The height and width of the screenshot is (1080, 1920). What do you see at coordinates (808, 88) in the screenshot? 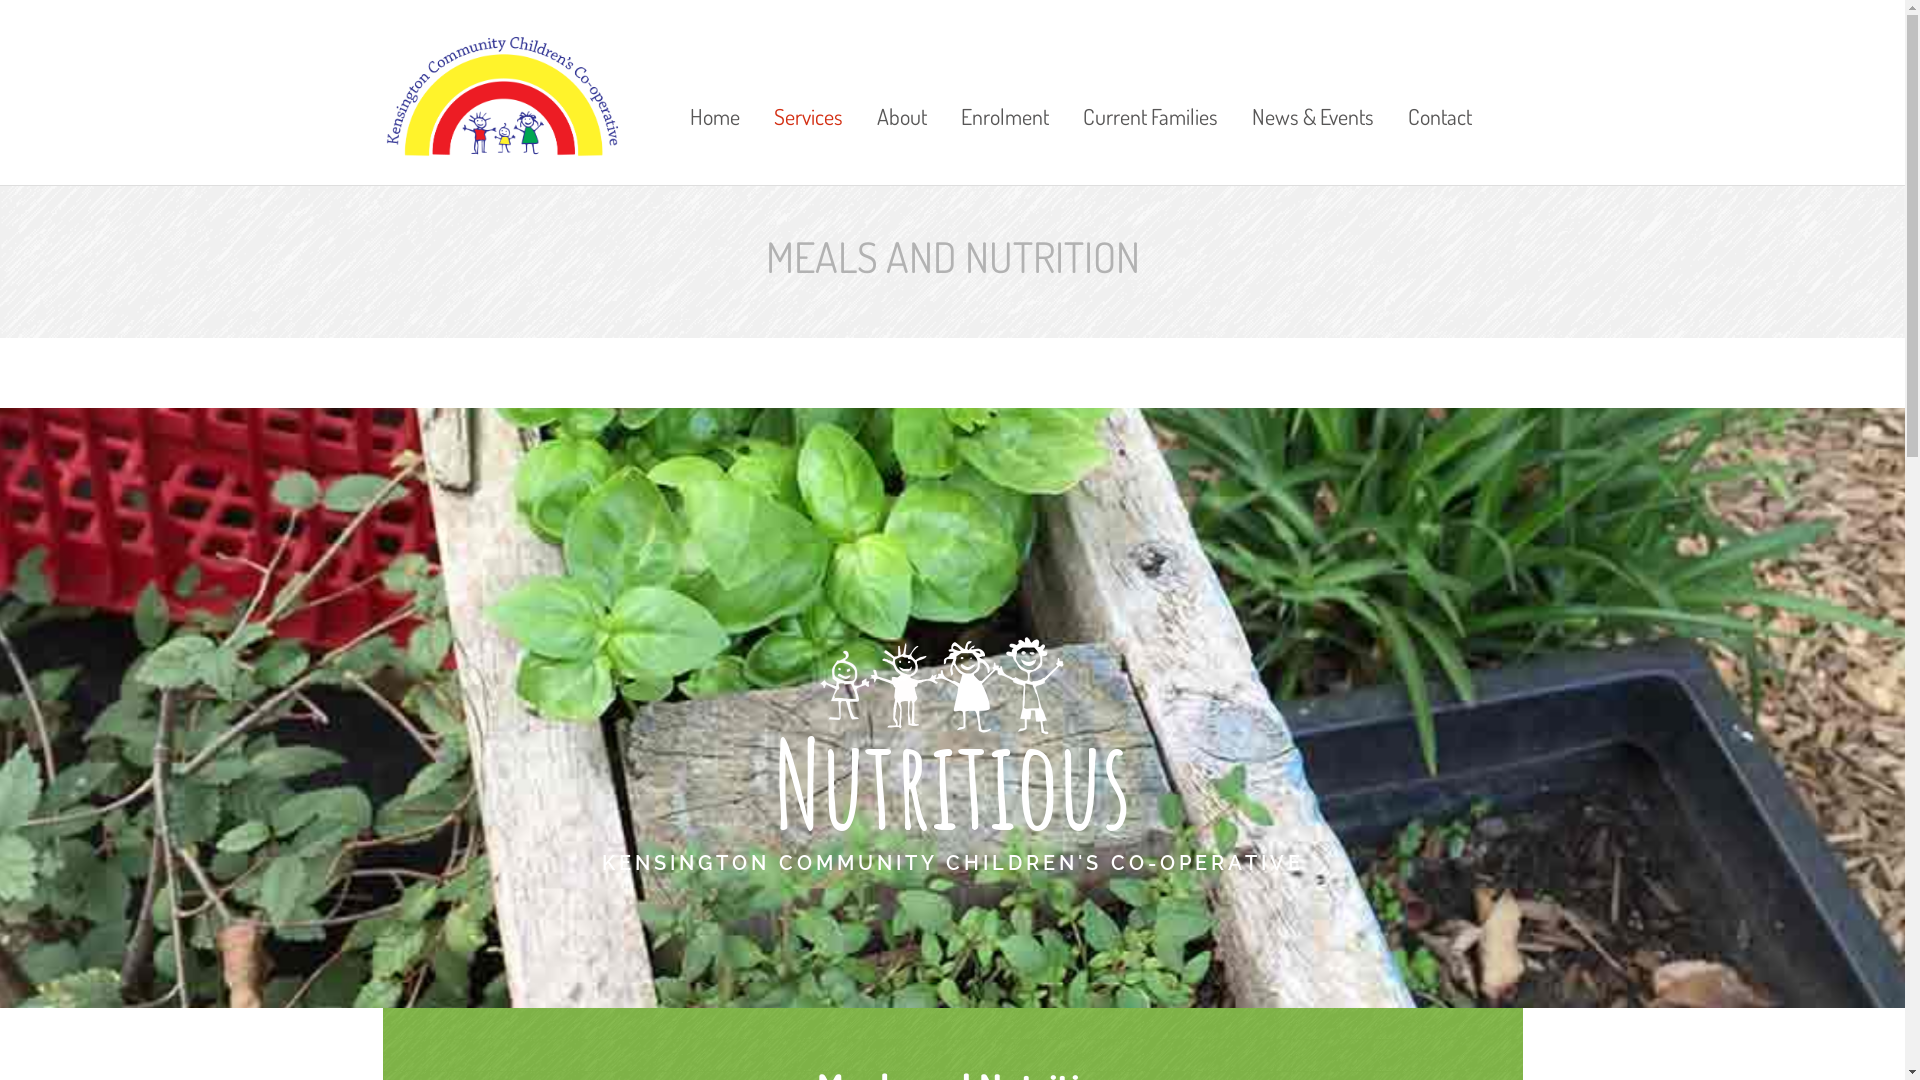
I see `Services` at bounding box center [808, 88].